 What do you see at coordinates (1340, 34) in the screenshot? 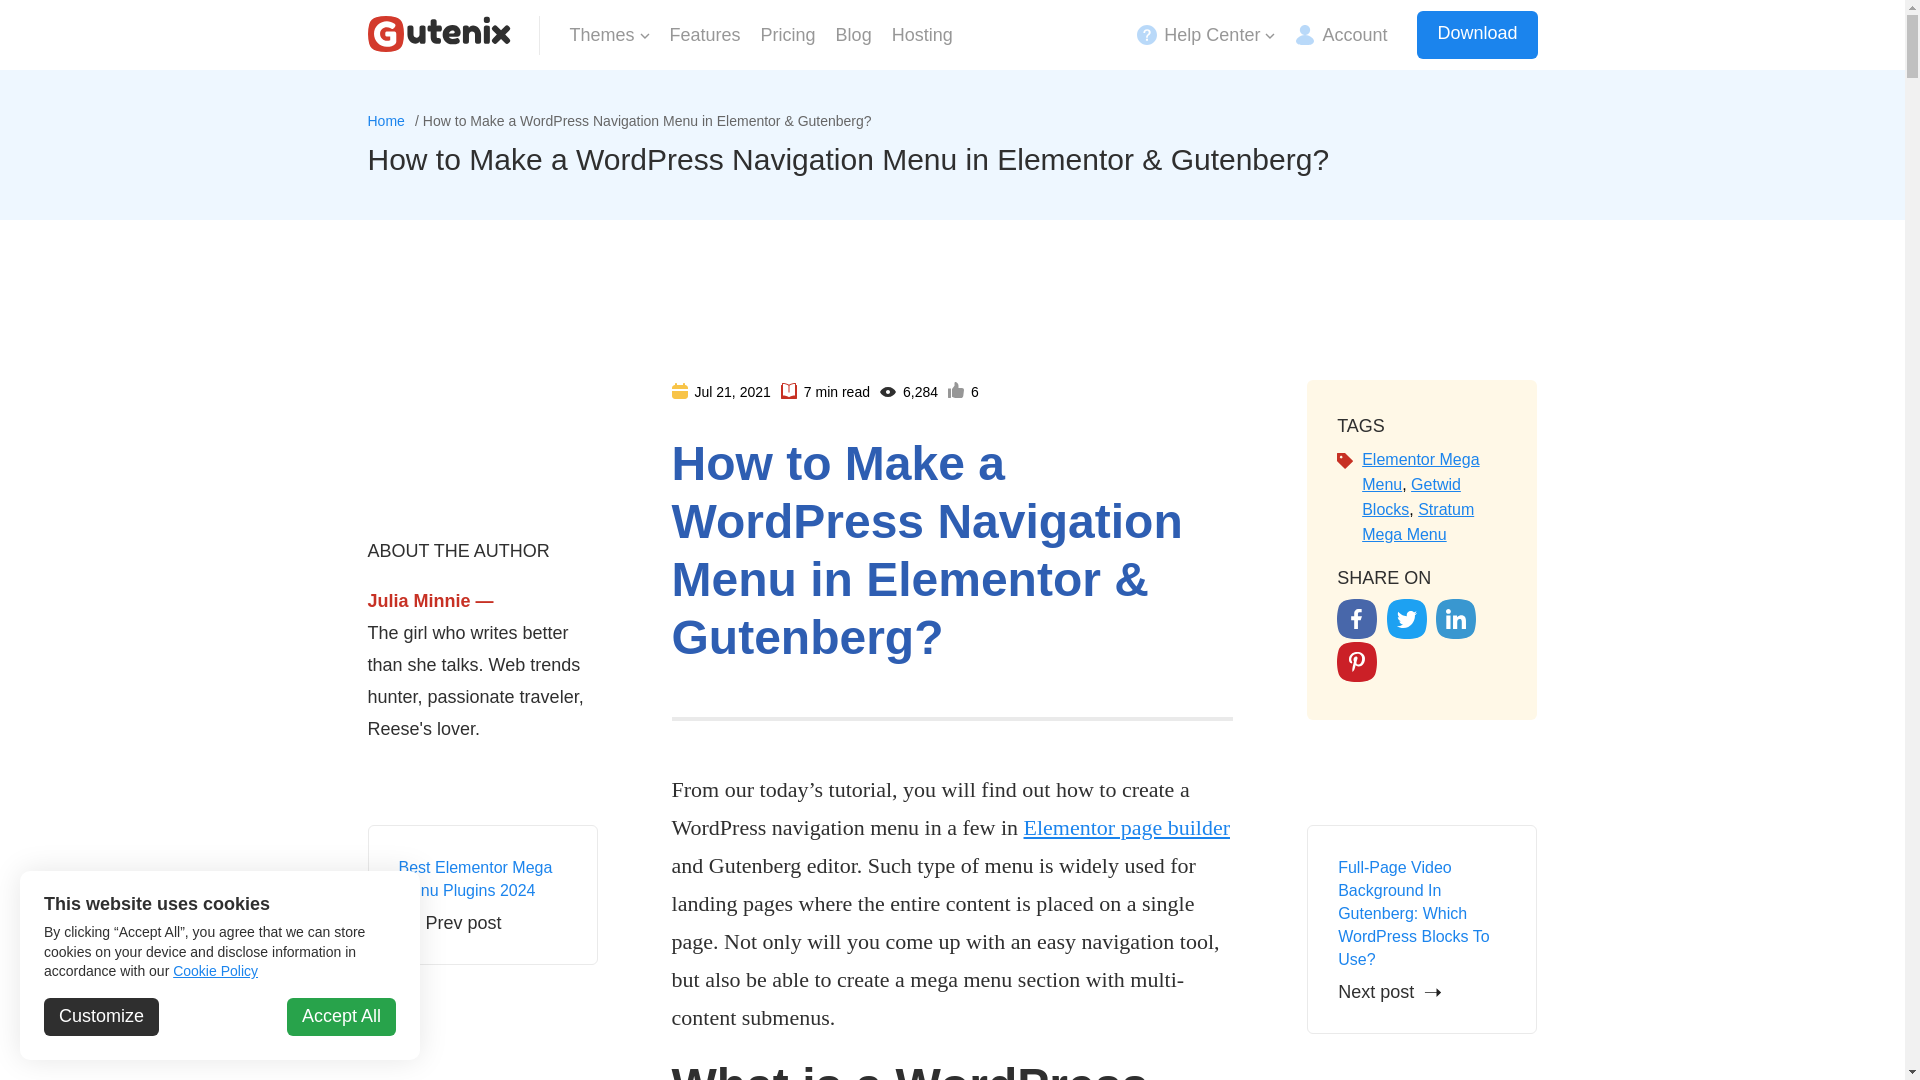
I see `Account` at bounding box center [1340, 34].